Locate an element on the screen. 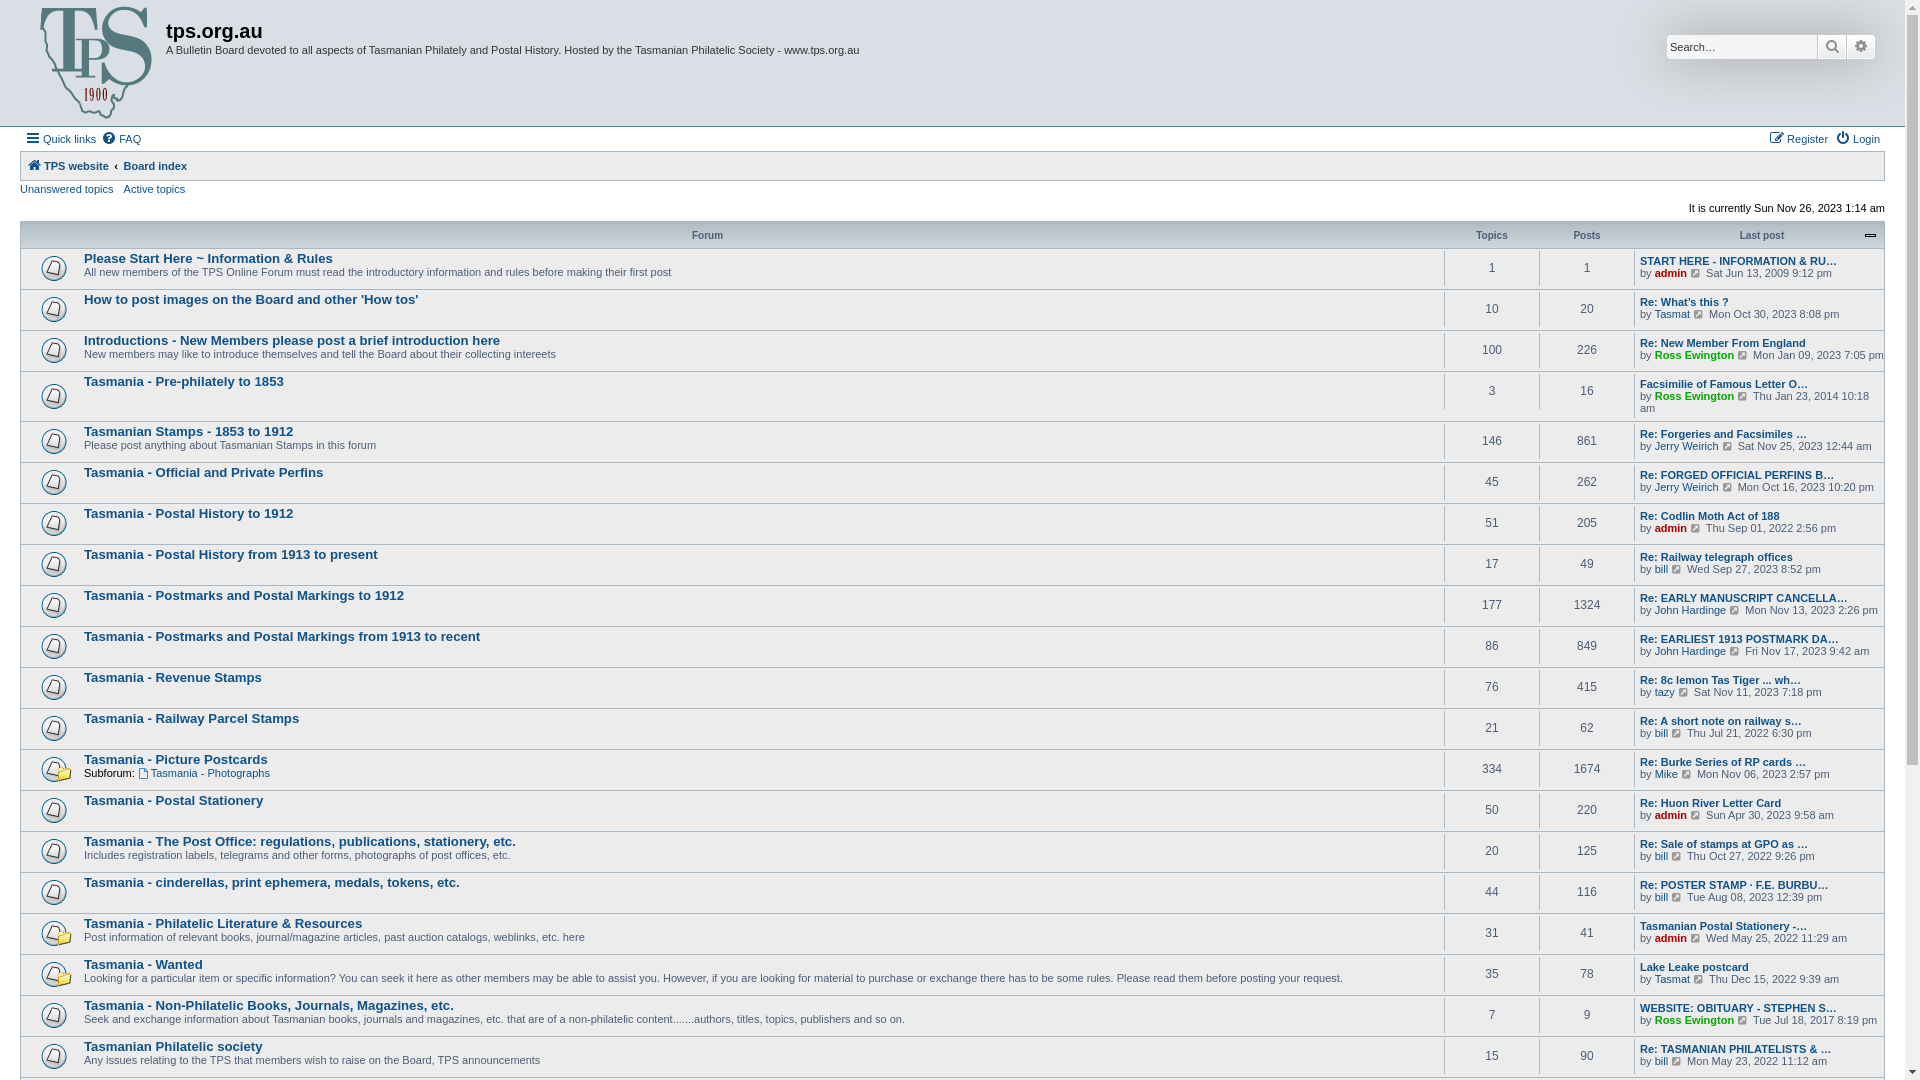 The height and width of the screenshot is (1080, 1920). View the latest post is located at coordinates (1678, 856).